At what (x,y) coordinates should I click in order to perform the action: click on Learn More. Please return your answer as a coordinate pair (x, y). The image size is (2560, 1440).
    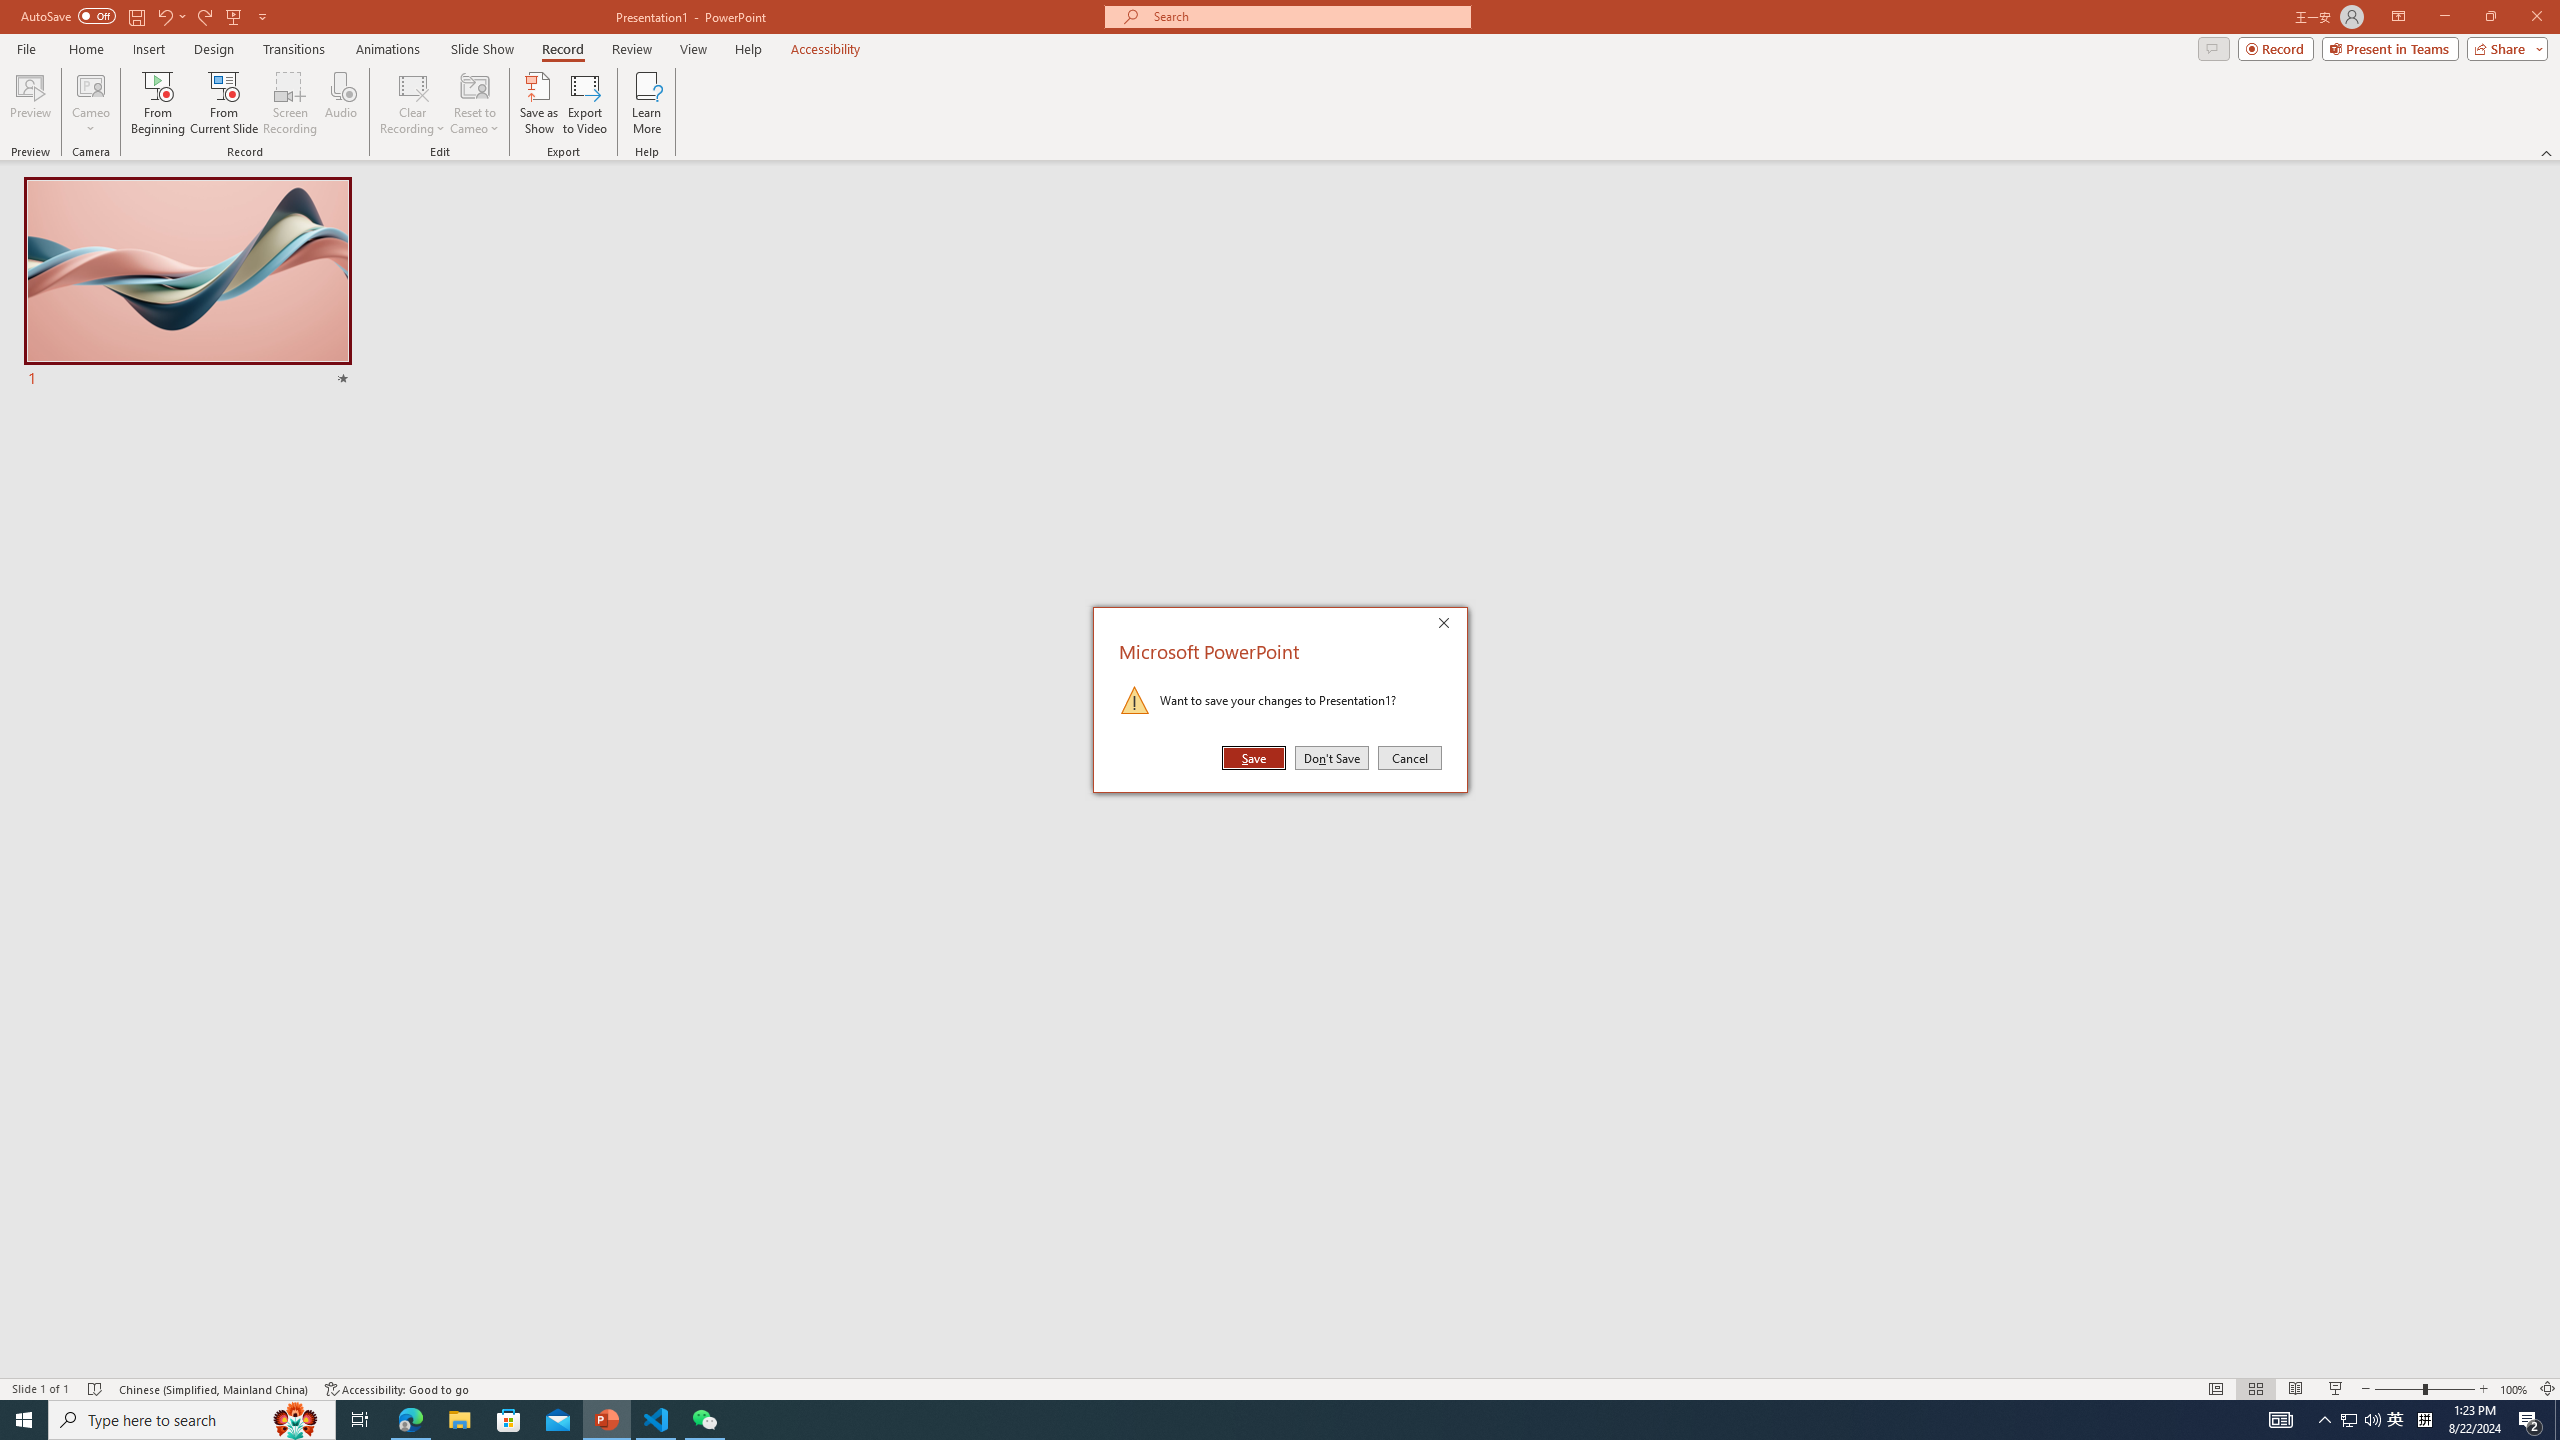
    Looking at the image, I should click on (648, 103).